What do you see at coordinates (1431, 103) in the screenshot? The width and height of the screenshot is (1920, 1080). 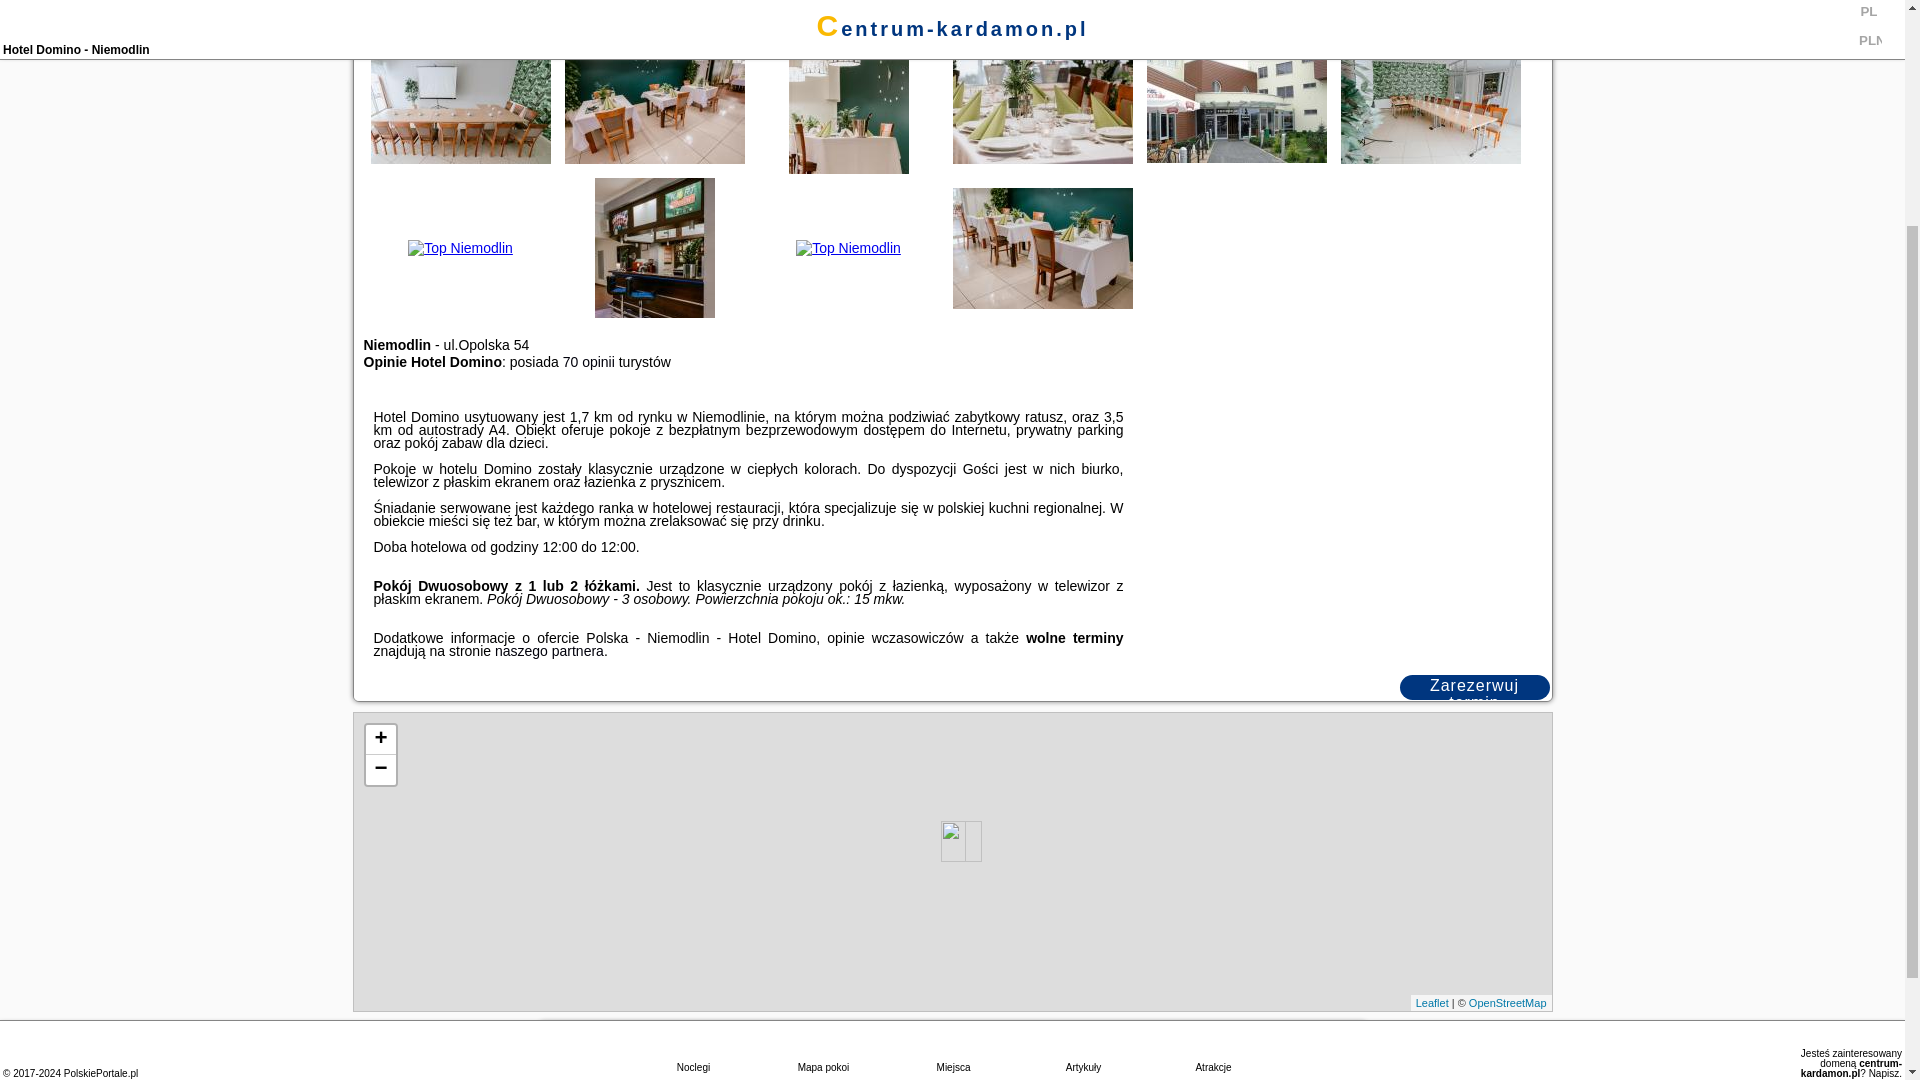 I see `Urlop Wczasy Hotel Domino Polska` at bounding box center [1431, 103].